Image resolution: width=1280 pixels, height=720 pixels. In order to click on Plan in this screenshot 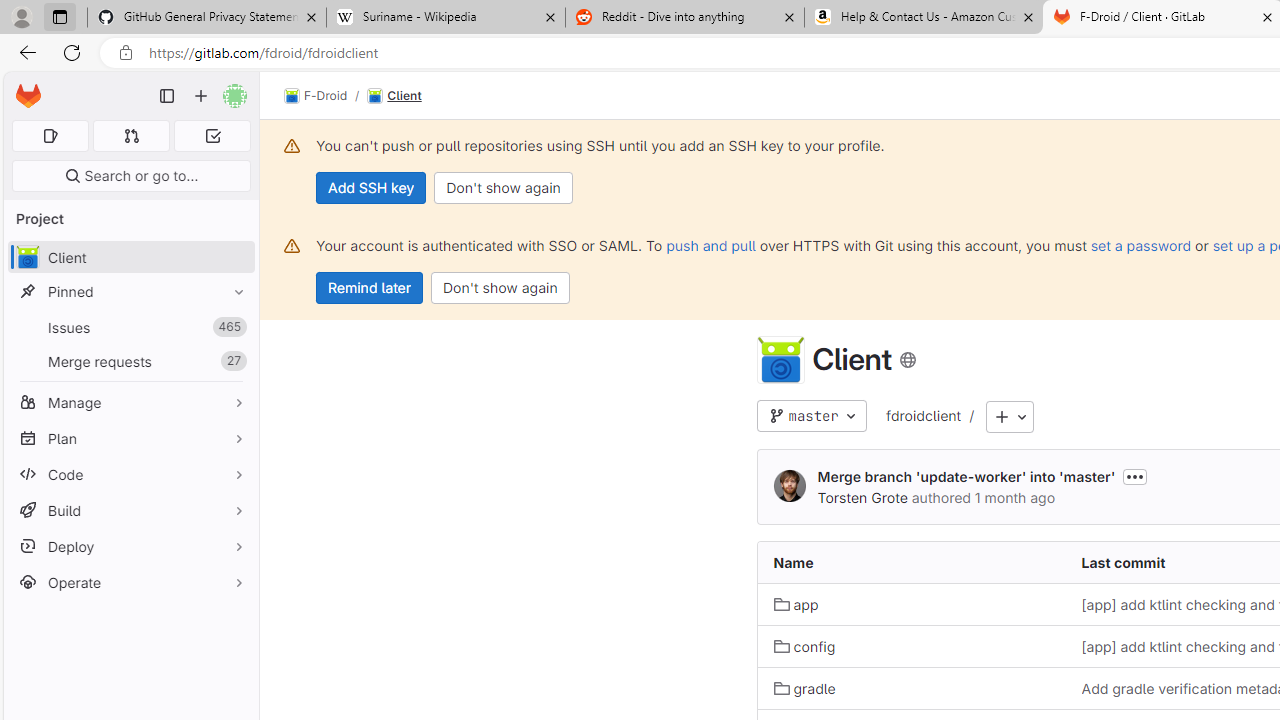, I will do `click(130, 438)`.